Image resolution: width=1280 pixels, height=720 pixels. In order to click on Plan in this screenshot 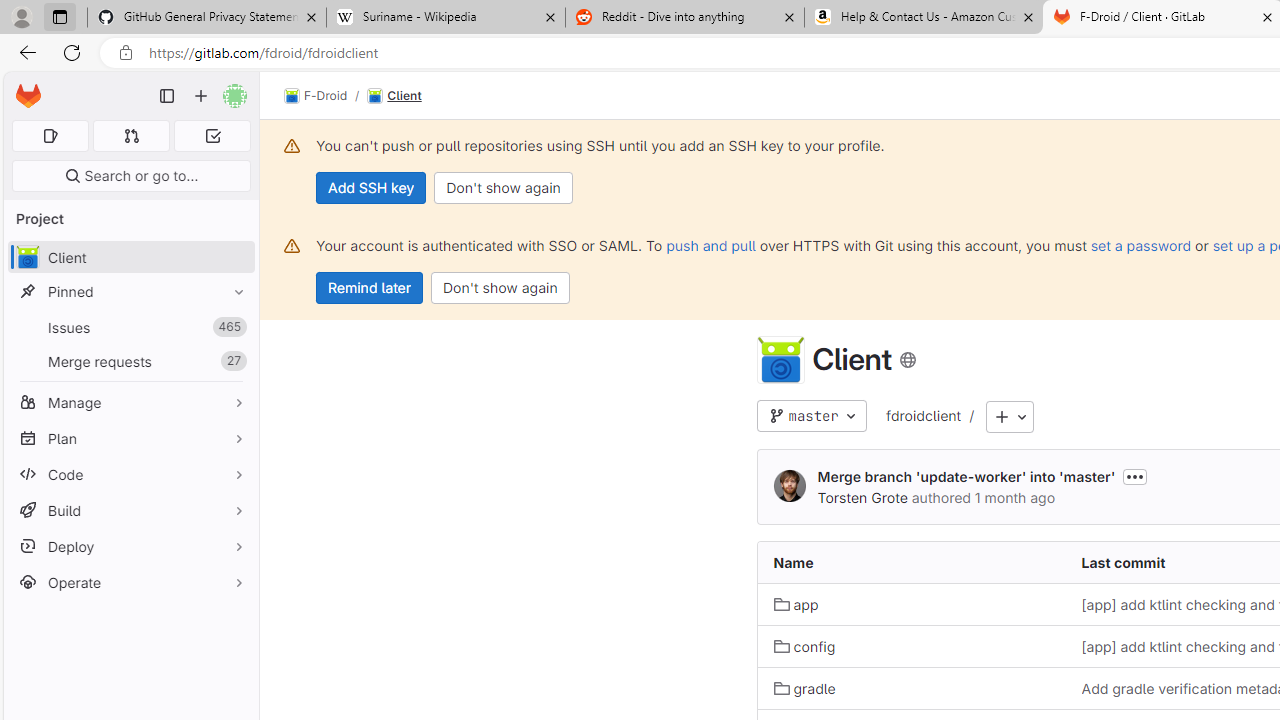, I will do `click(130, 438)`.